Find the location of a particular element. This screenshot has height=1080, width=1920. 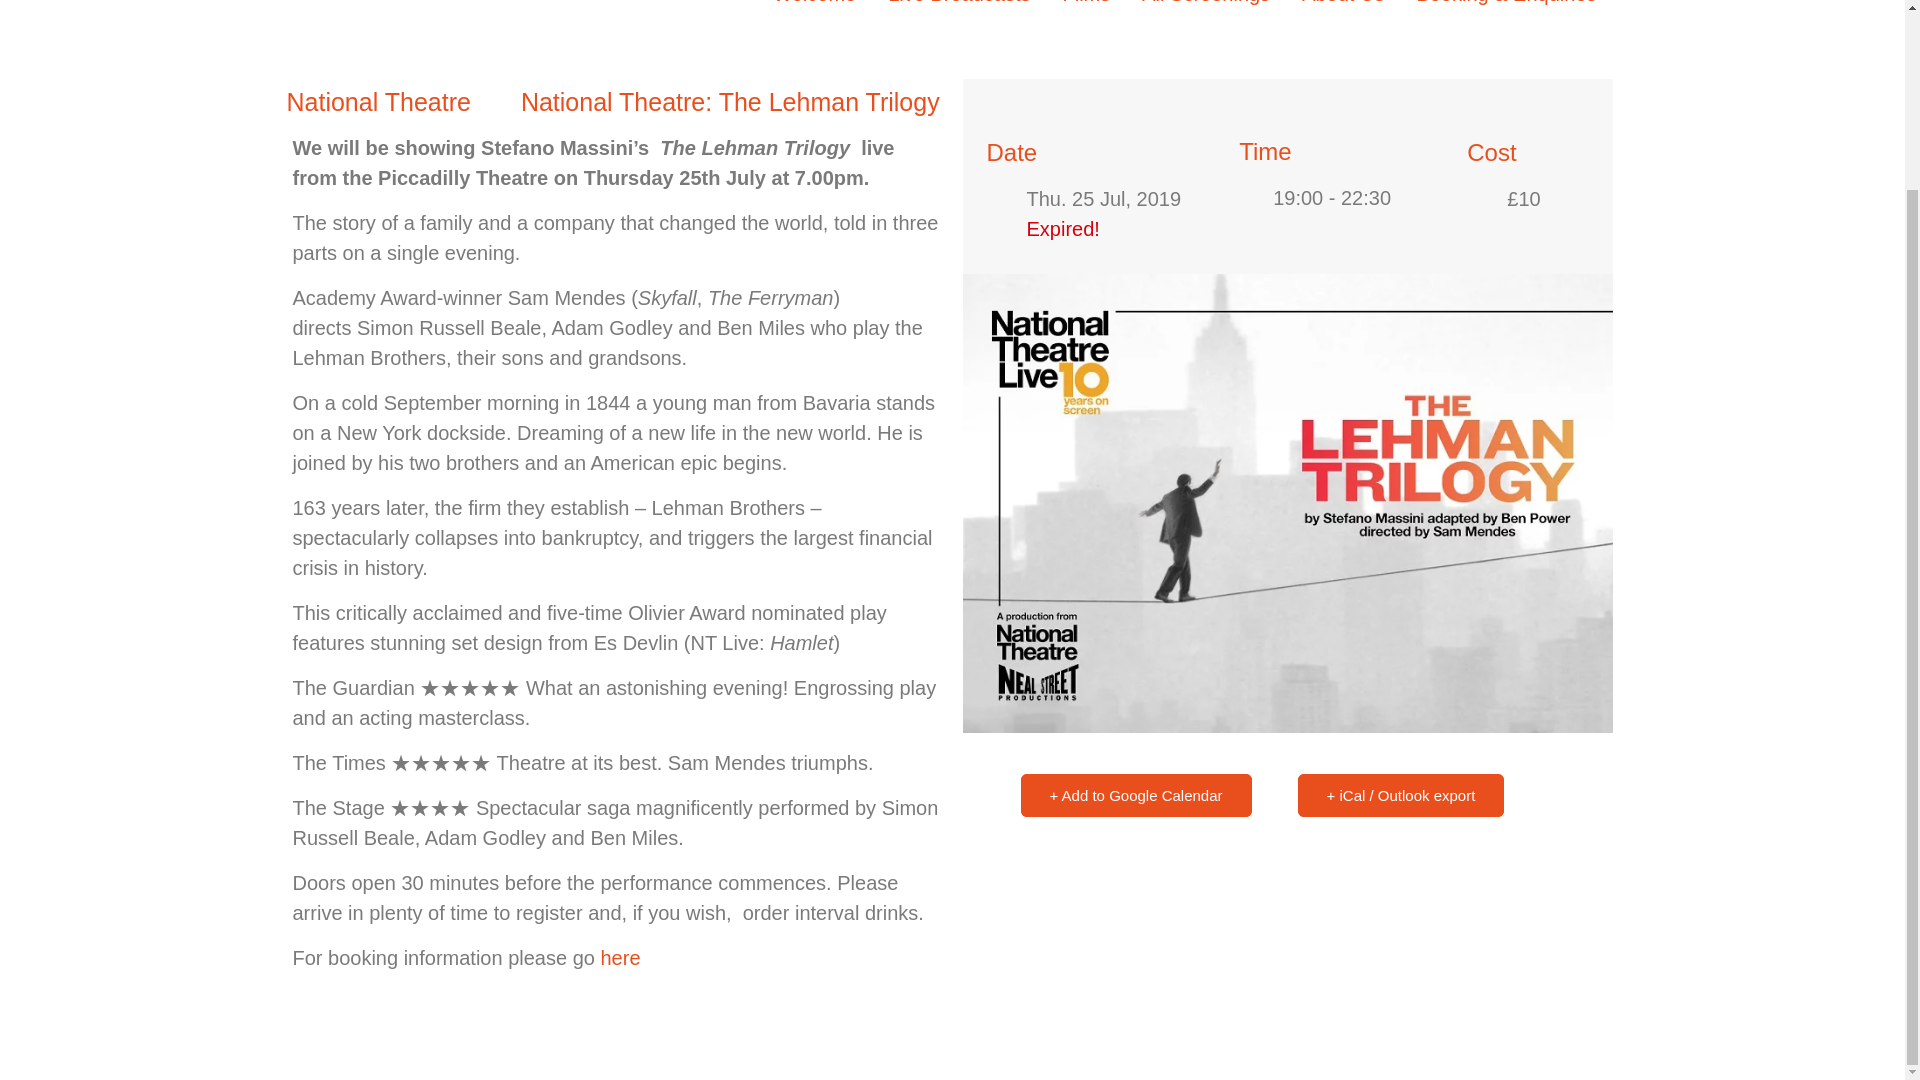

Welcome is located at coordinates (814, 4).